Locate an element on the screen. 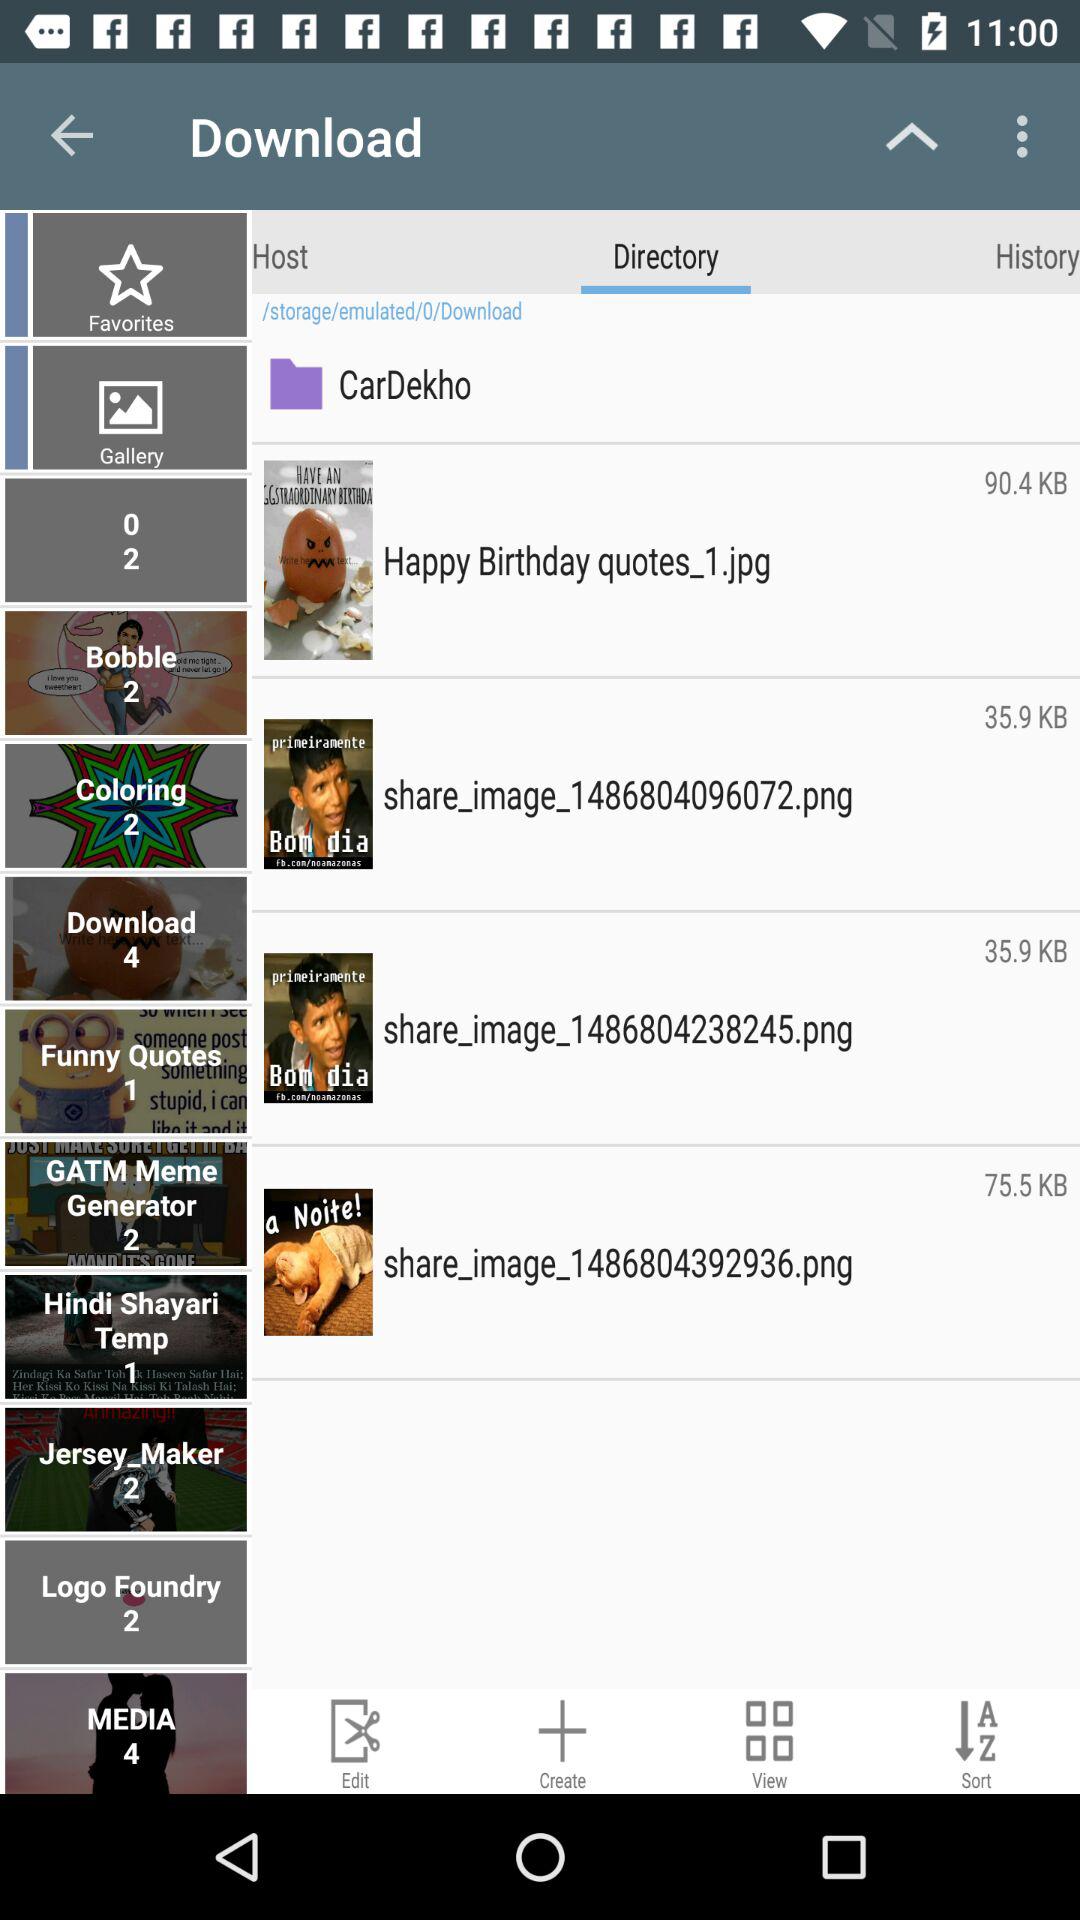  turn on the jersey_maker
2 icon is located at coordinates (128, 1469).